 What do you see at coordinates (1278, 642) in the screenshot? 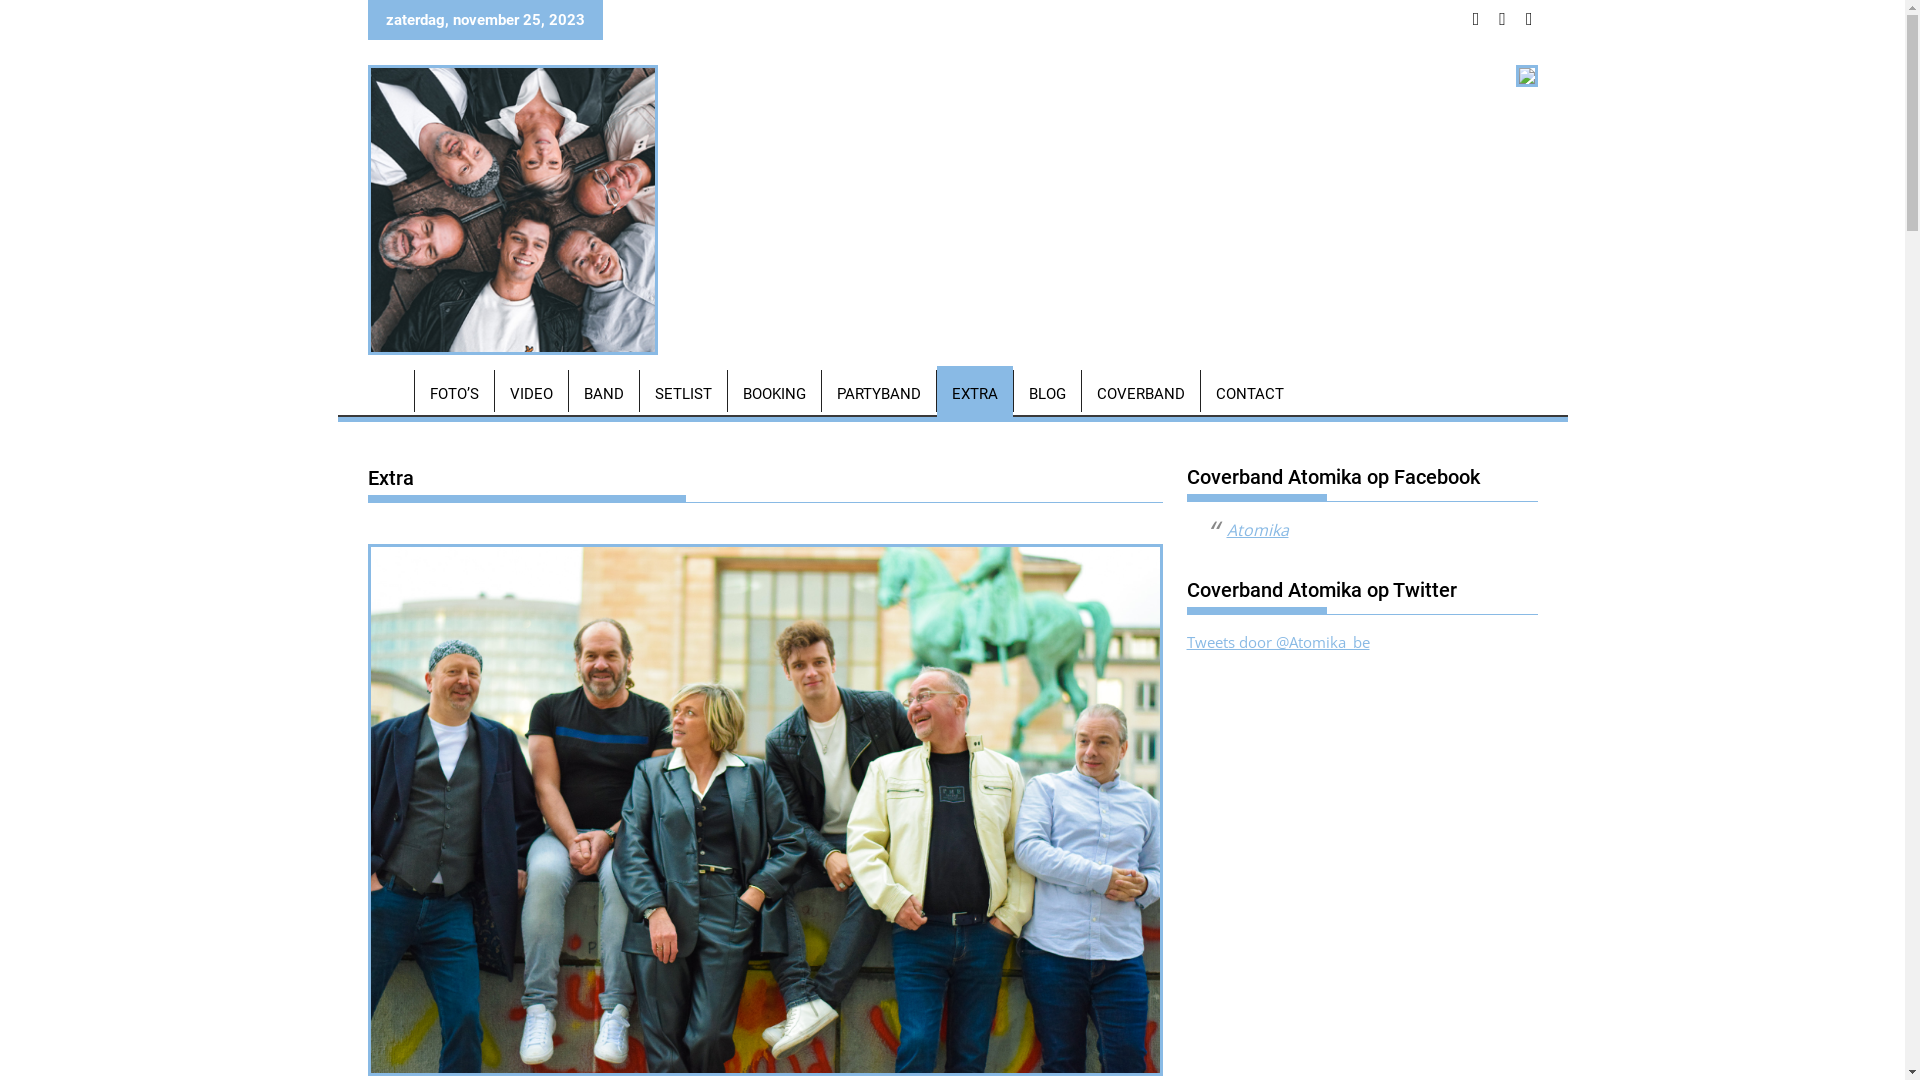
I see `Tweets door @Atomika_be` at bounding box center [1278, 642].